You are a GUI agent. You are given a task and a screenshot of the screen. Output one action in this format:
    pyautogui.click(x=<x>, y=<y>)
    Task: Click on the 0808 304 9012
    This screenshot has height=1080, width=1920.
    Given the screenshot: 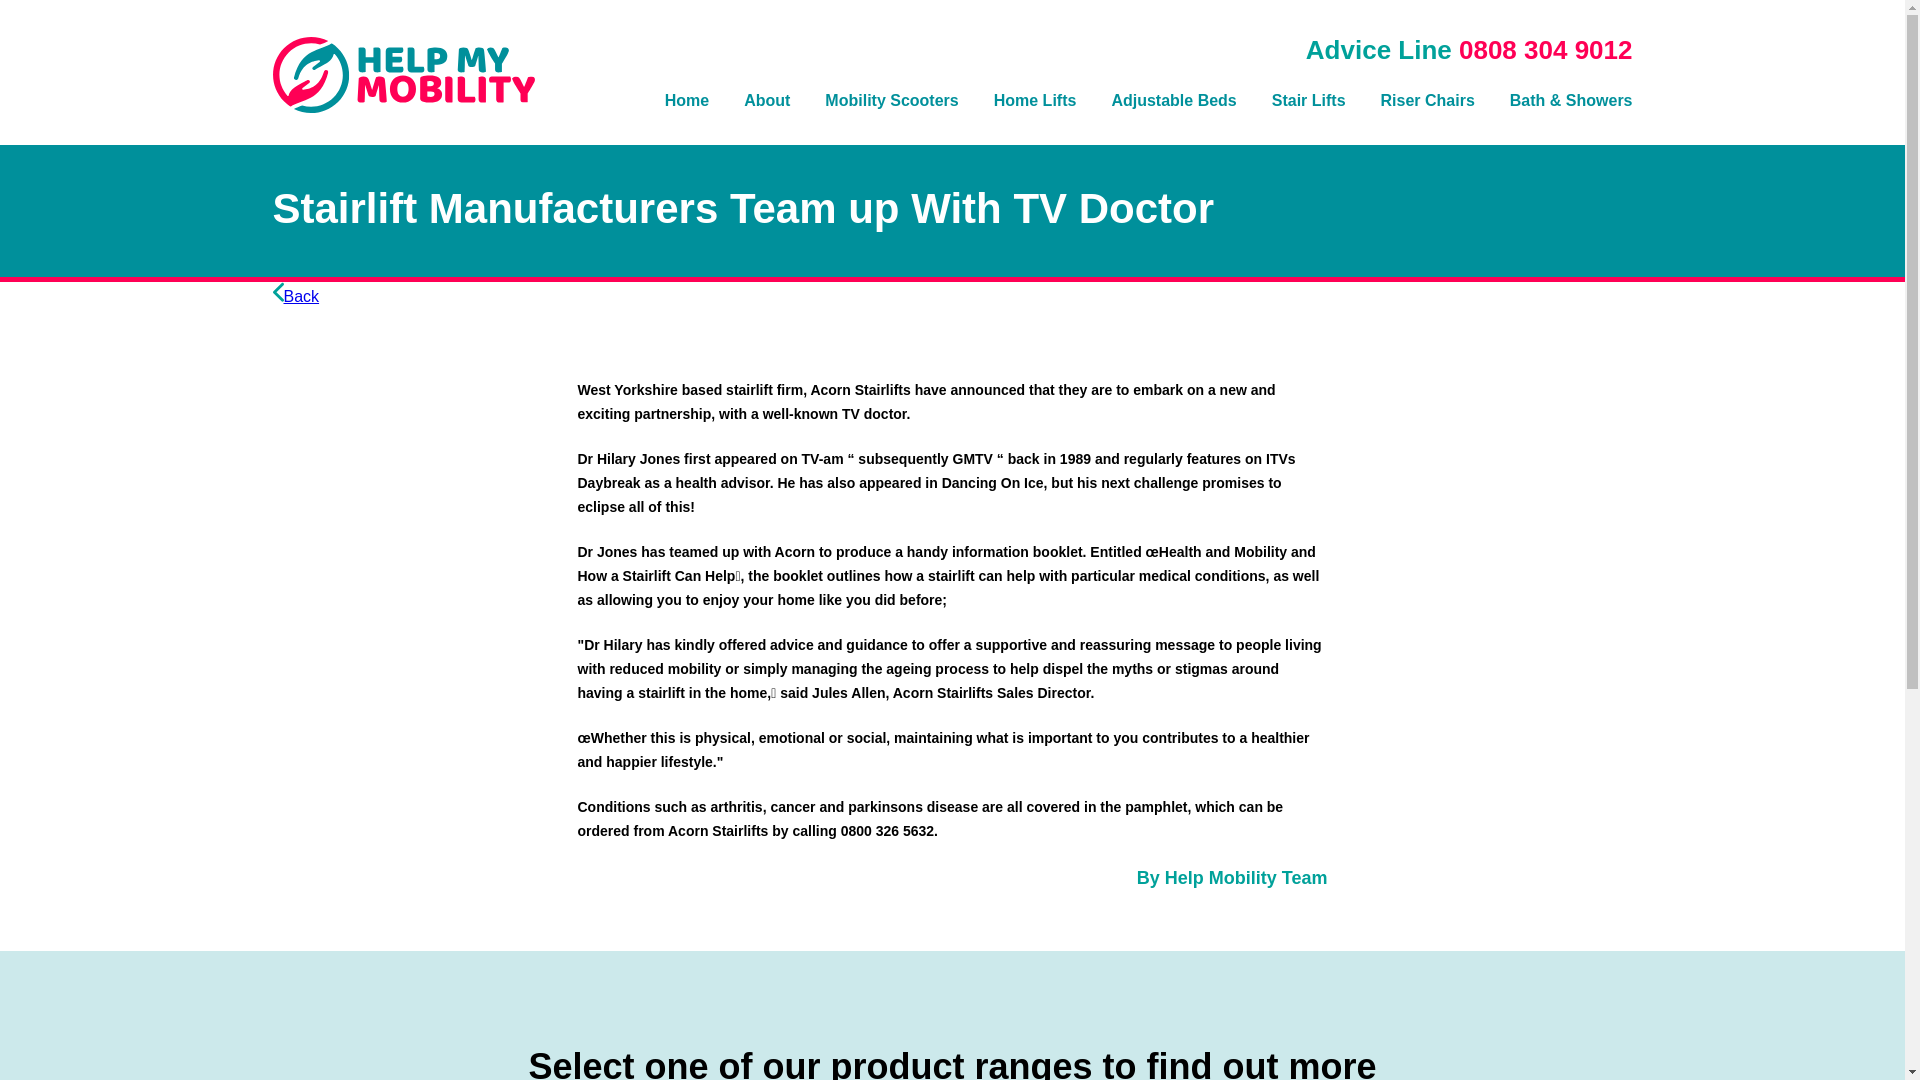 What is the action you would take?
    pyautogui.click(x=1546, y=49)
    